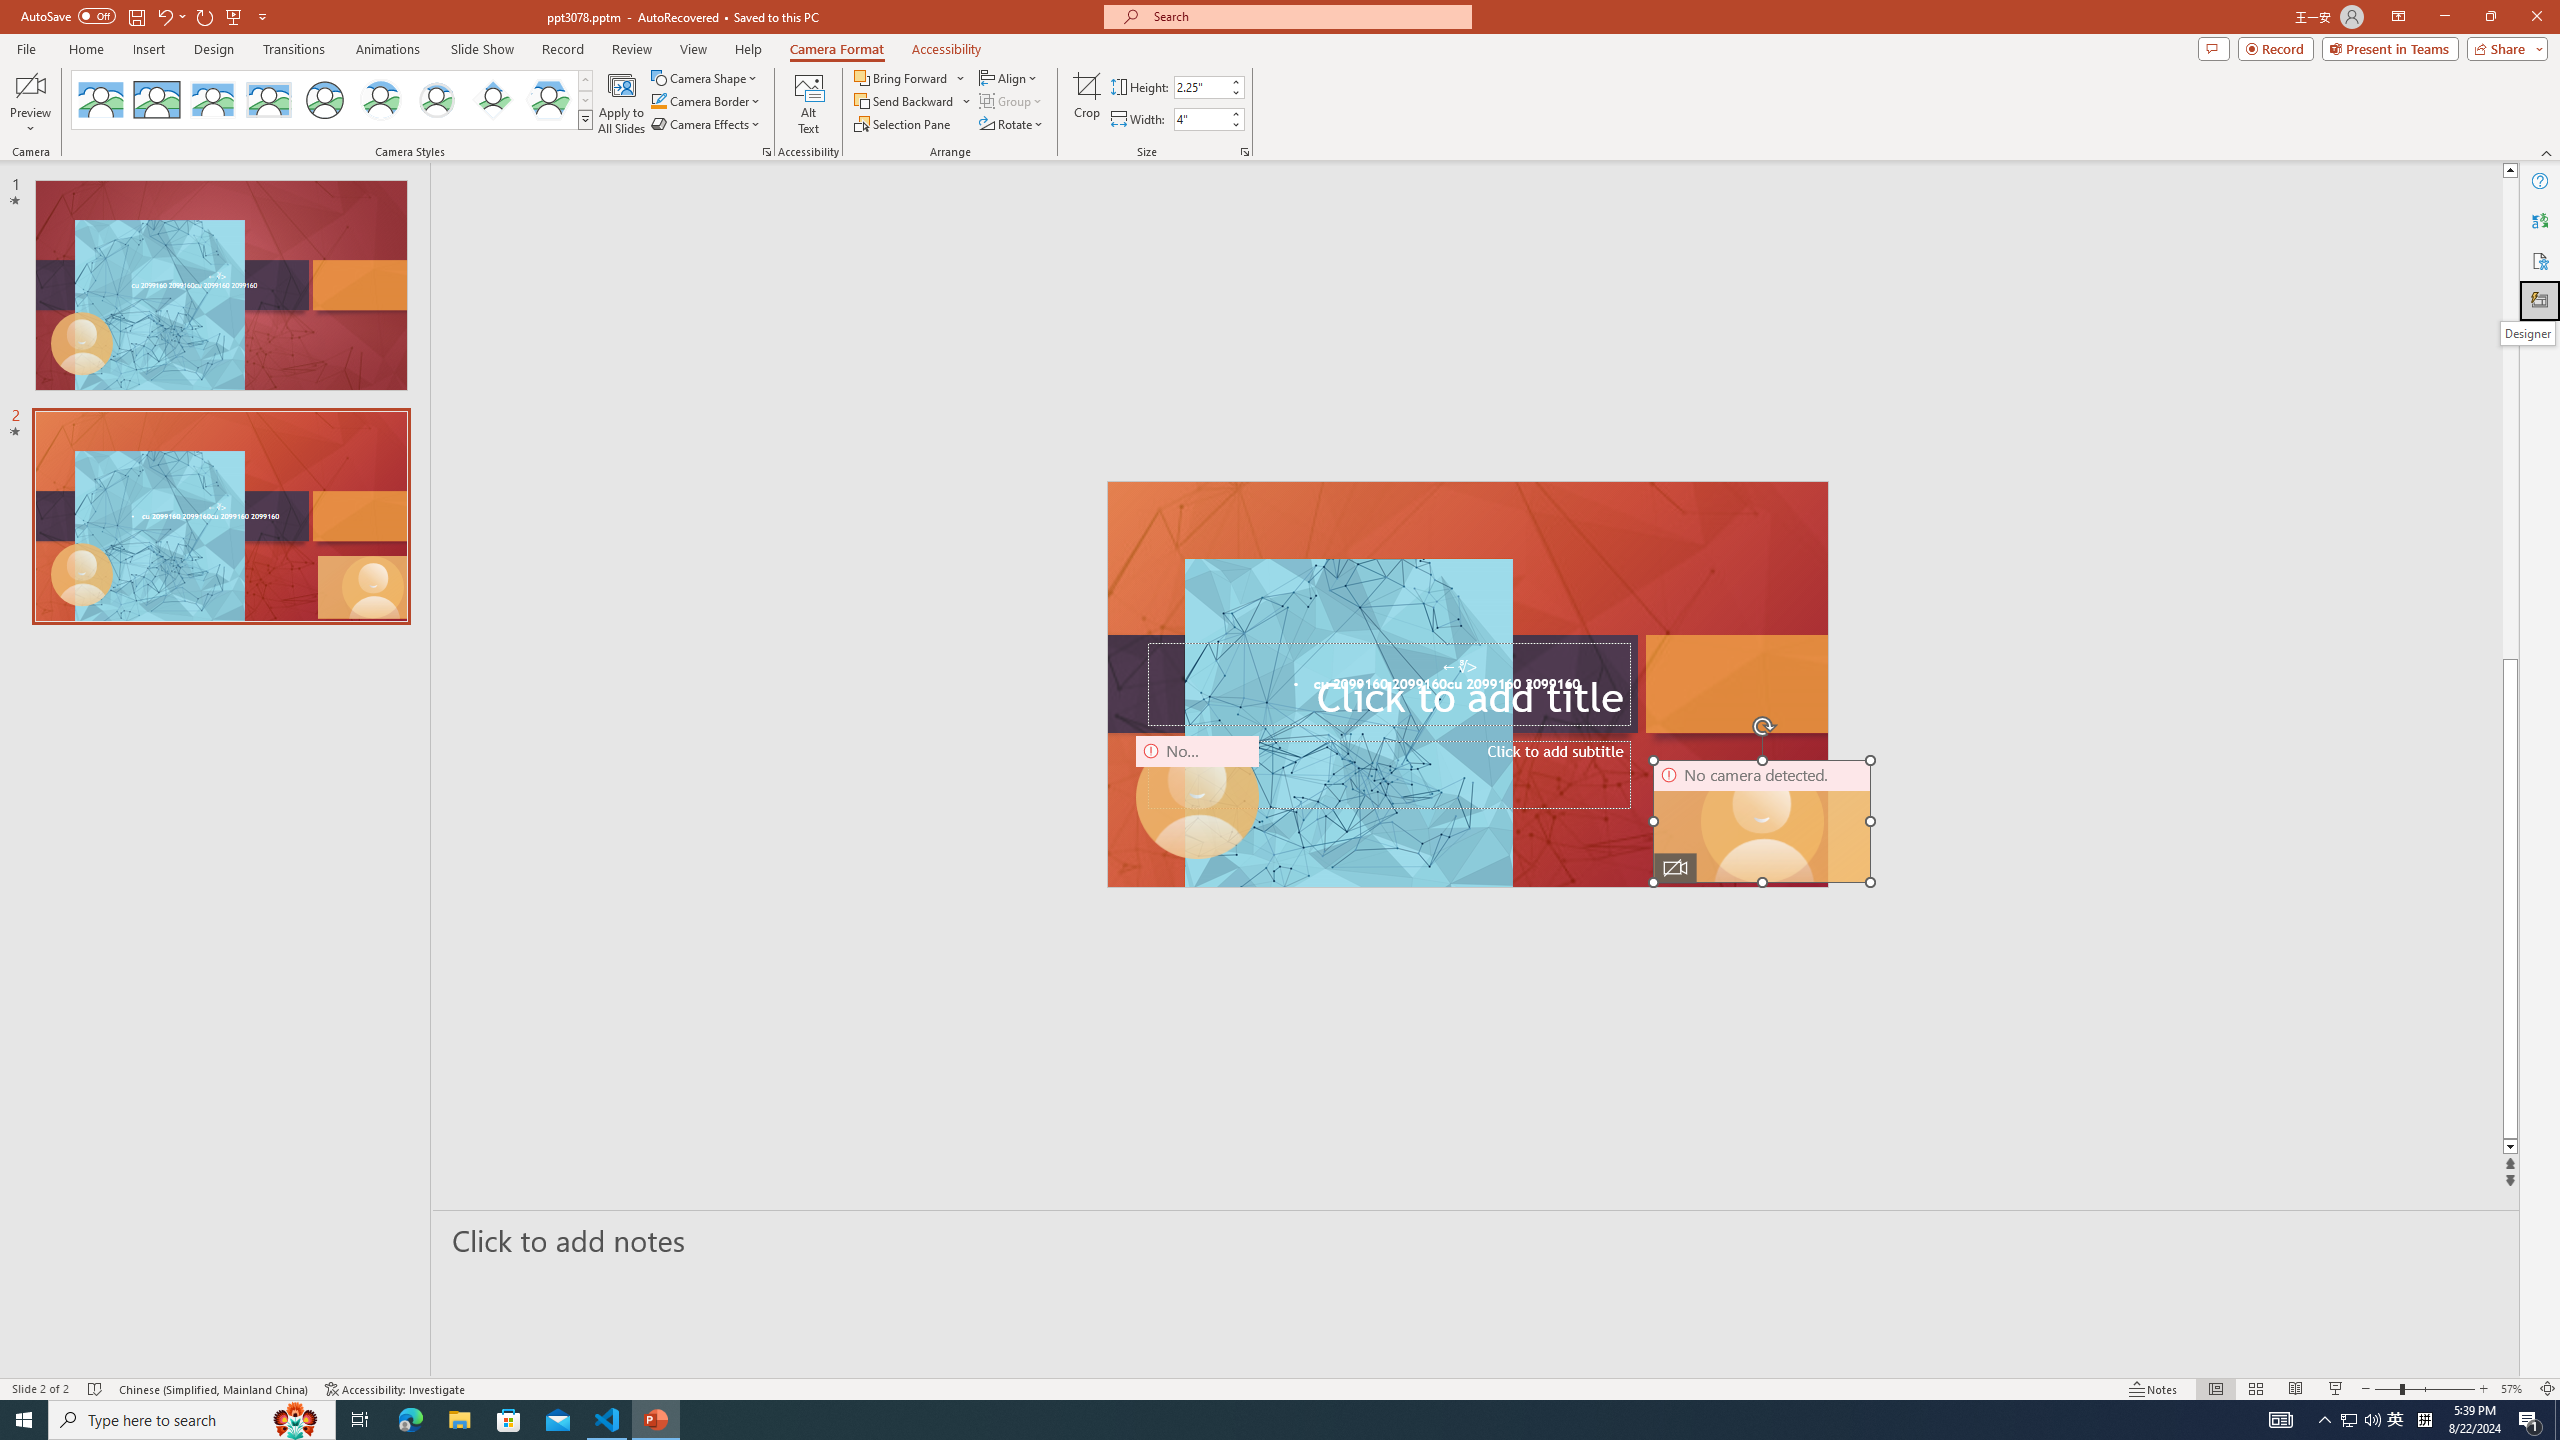  What do you see at coordinates (658, 100) in the screenshot?
I see `Camera Border Green, Accent 1` at bounding box center [658, 100].